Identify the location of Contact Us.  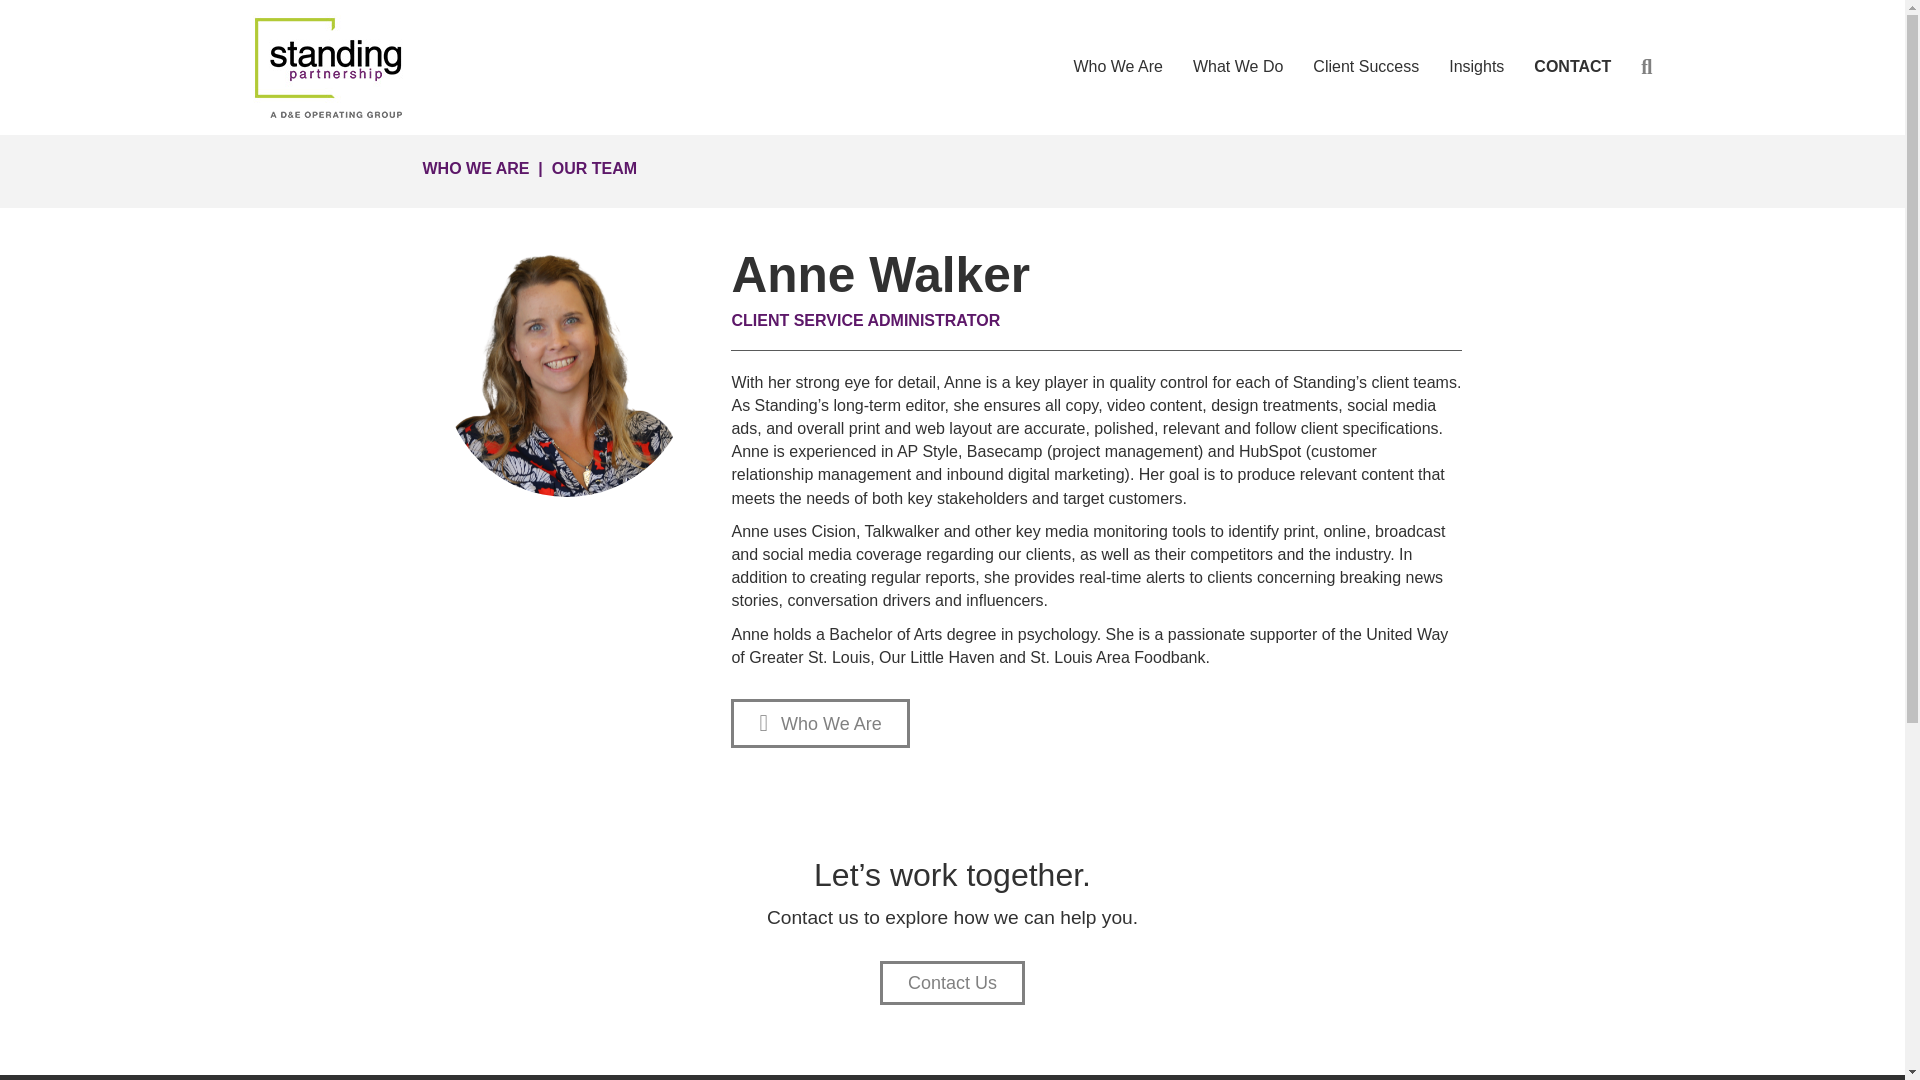
(952, 983).